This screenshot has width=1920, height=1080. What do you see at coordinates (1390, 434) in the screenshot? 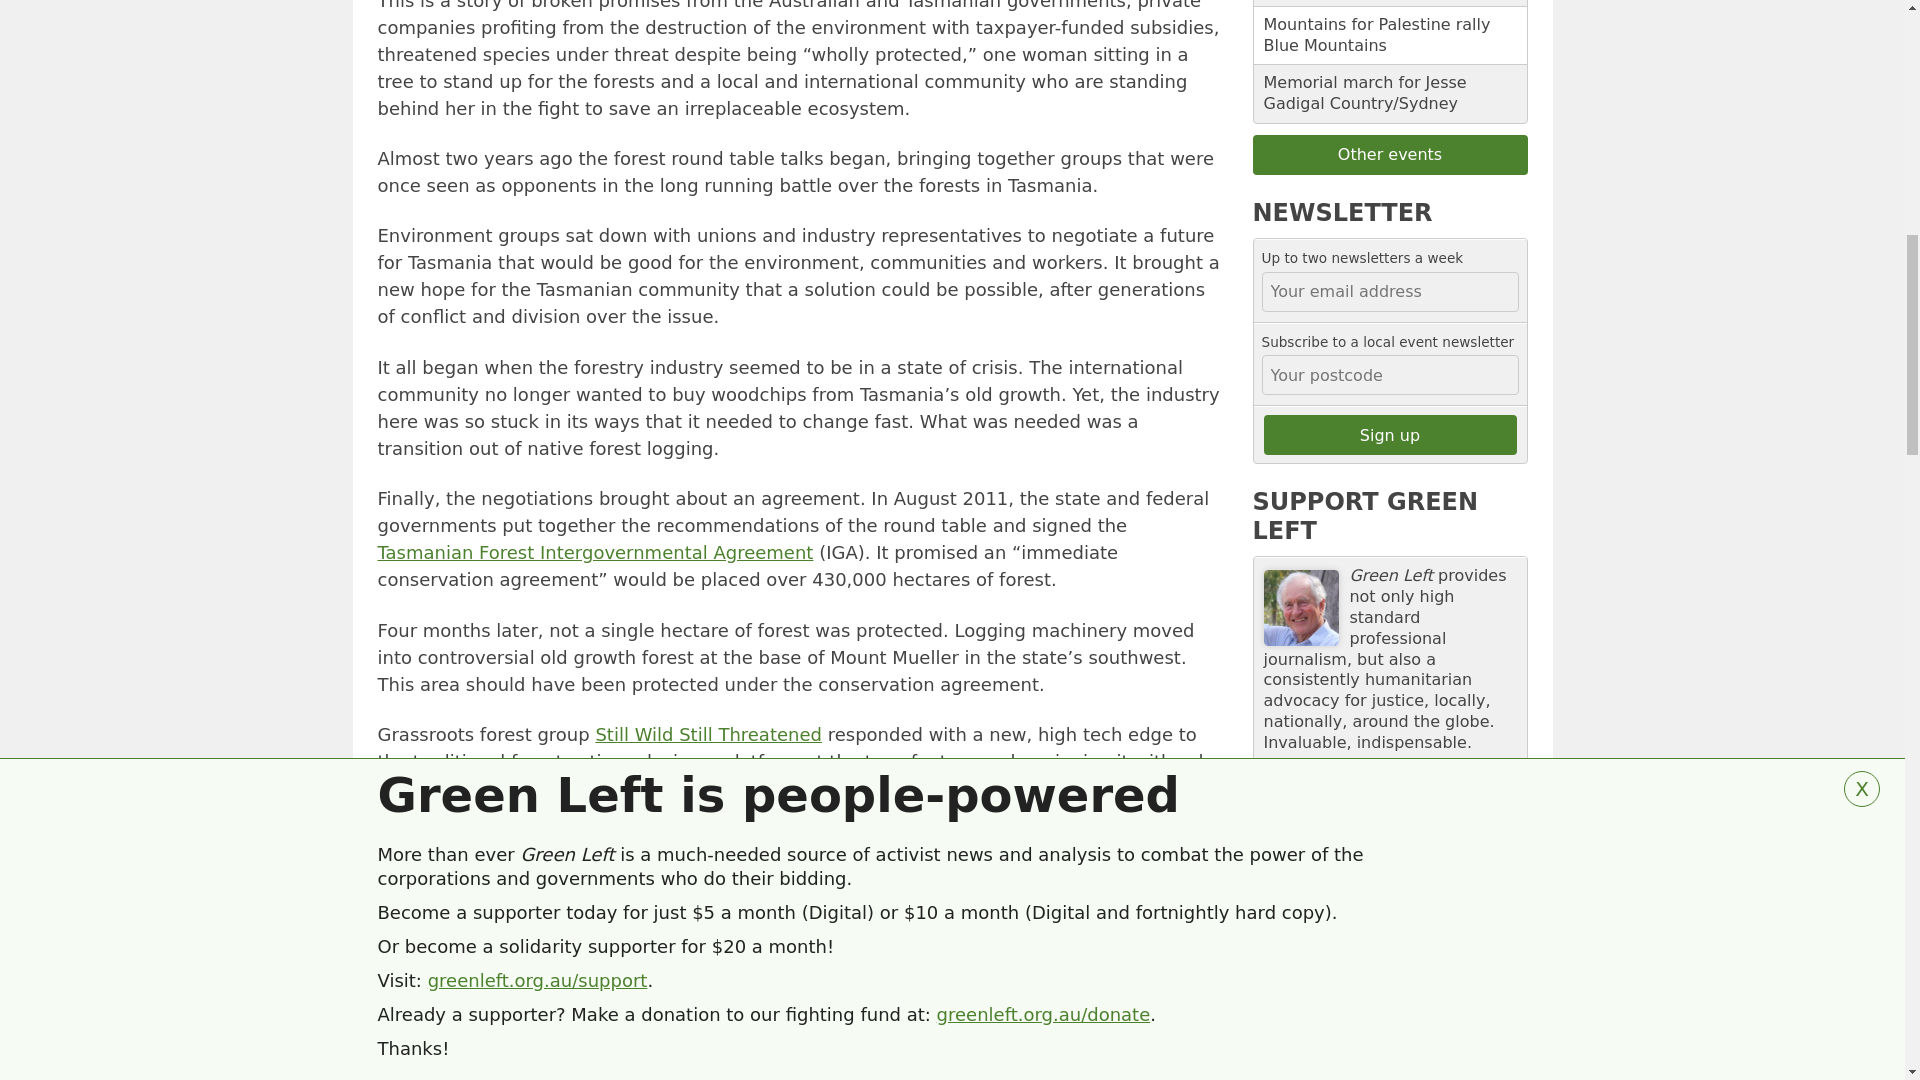
I see `Sign up` at bounding box center [1390, 434].